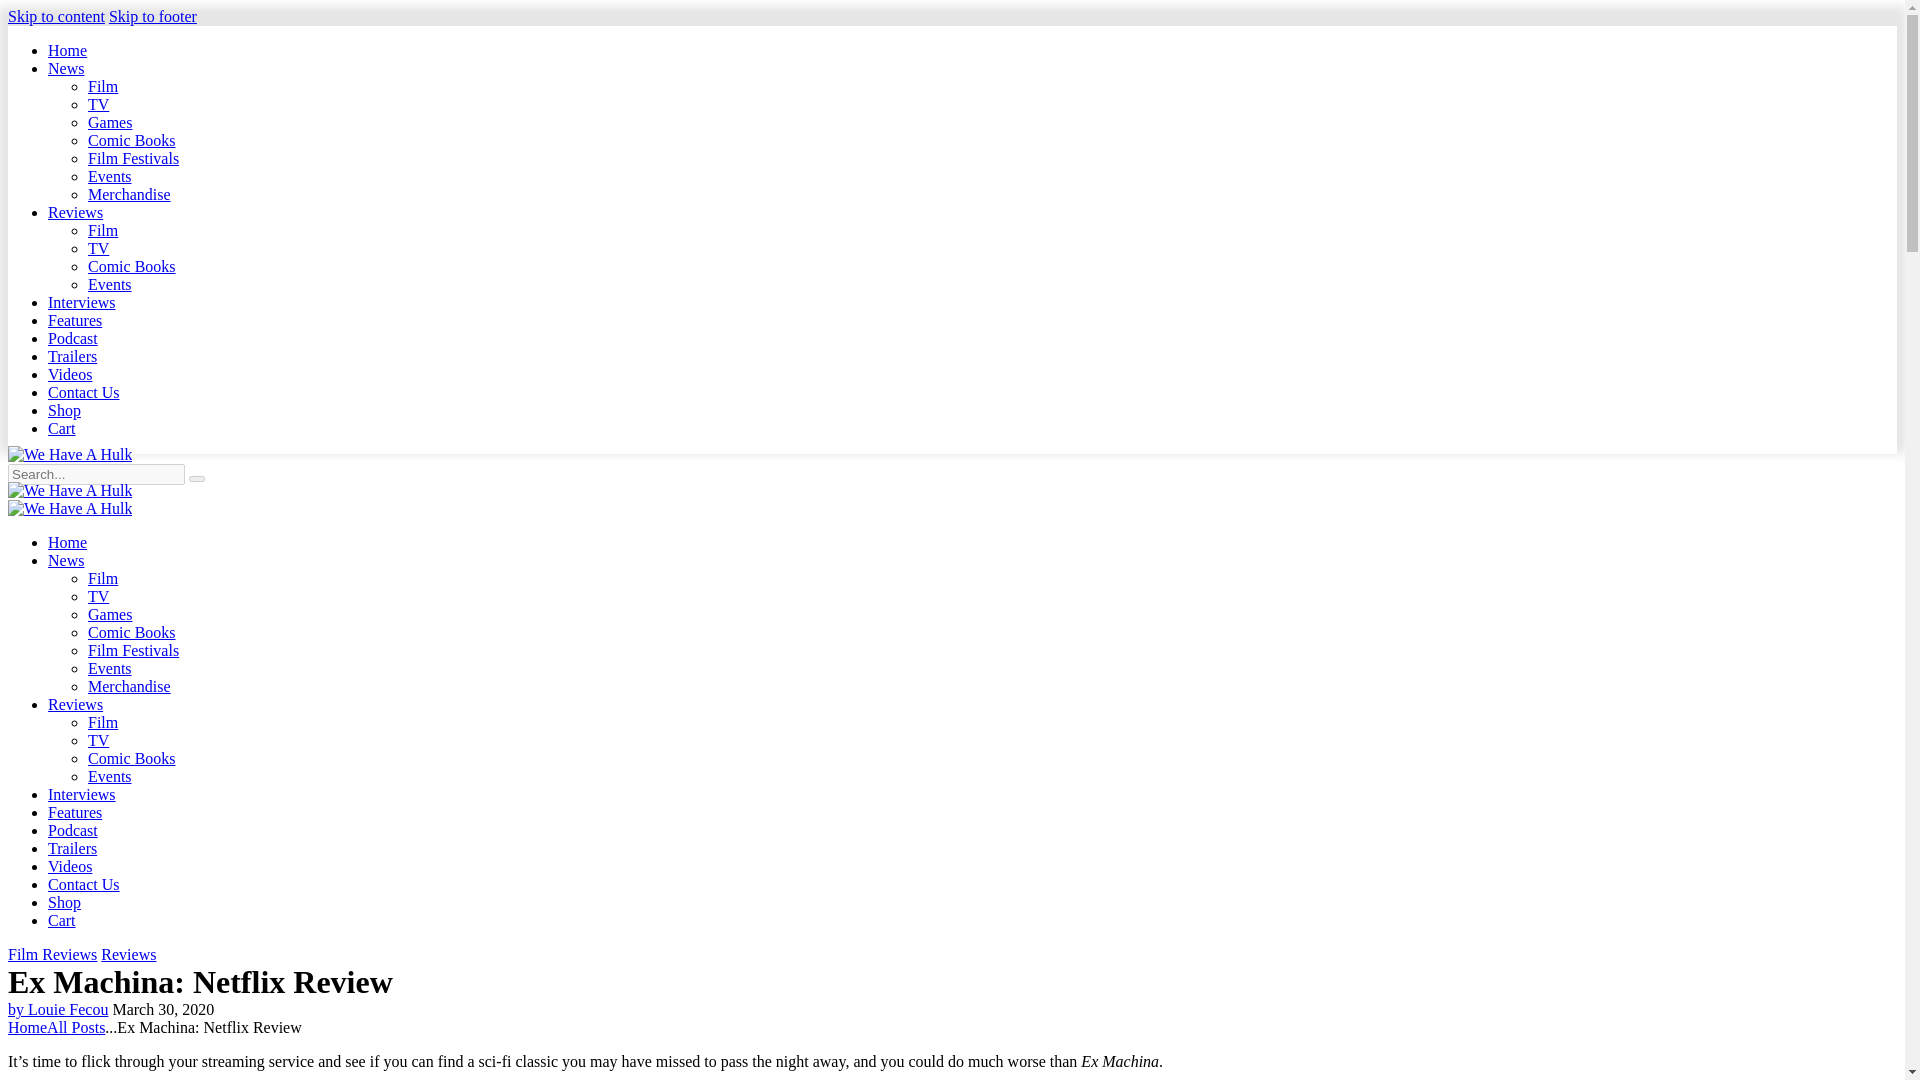  I want to click on Contact Us, so click(84, 392).